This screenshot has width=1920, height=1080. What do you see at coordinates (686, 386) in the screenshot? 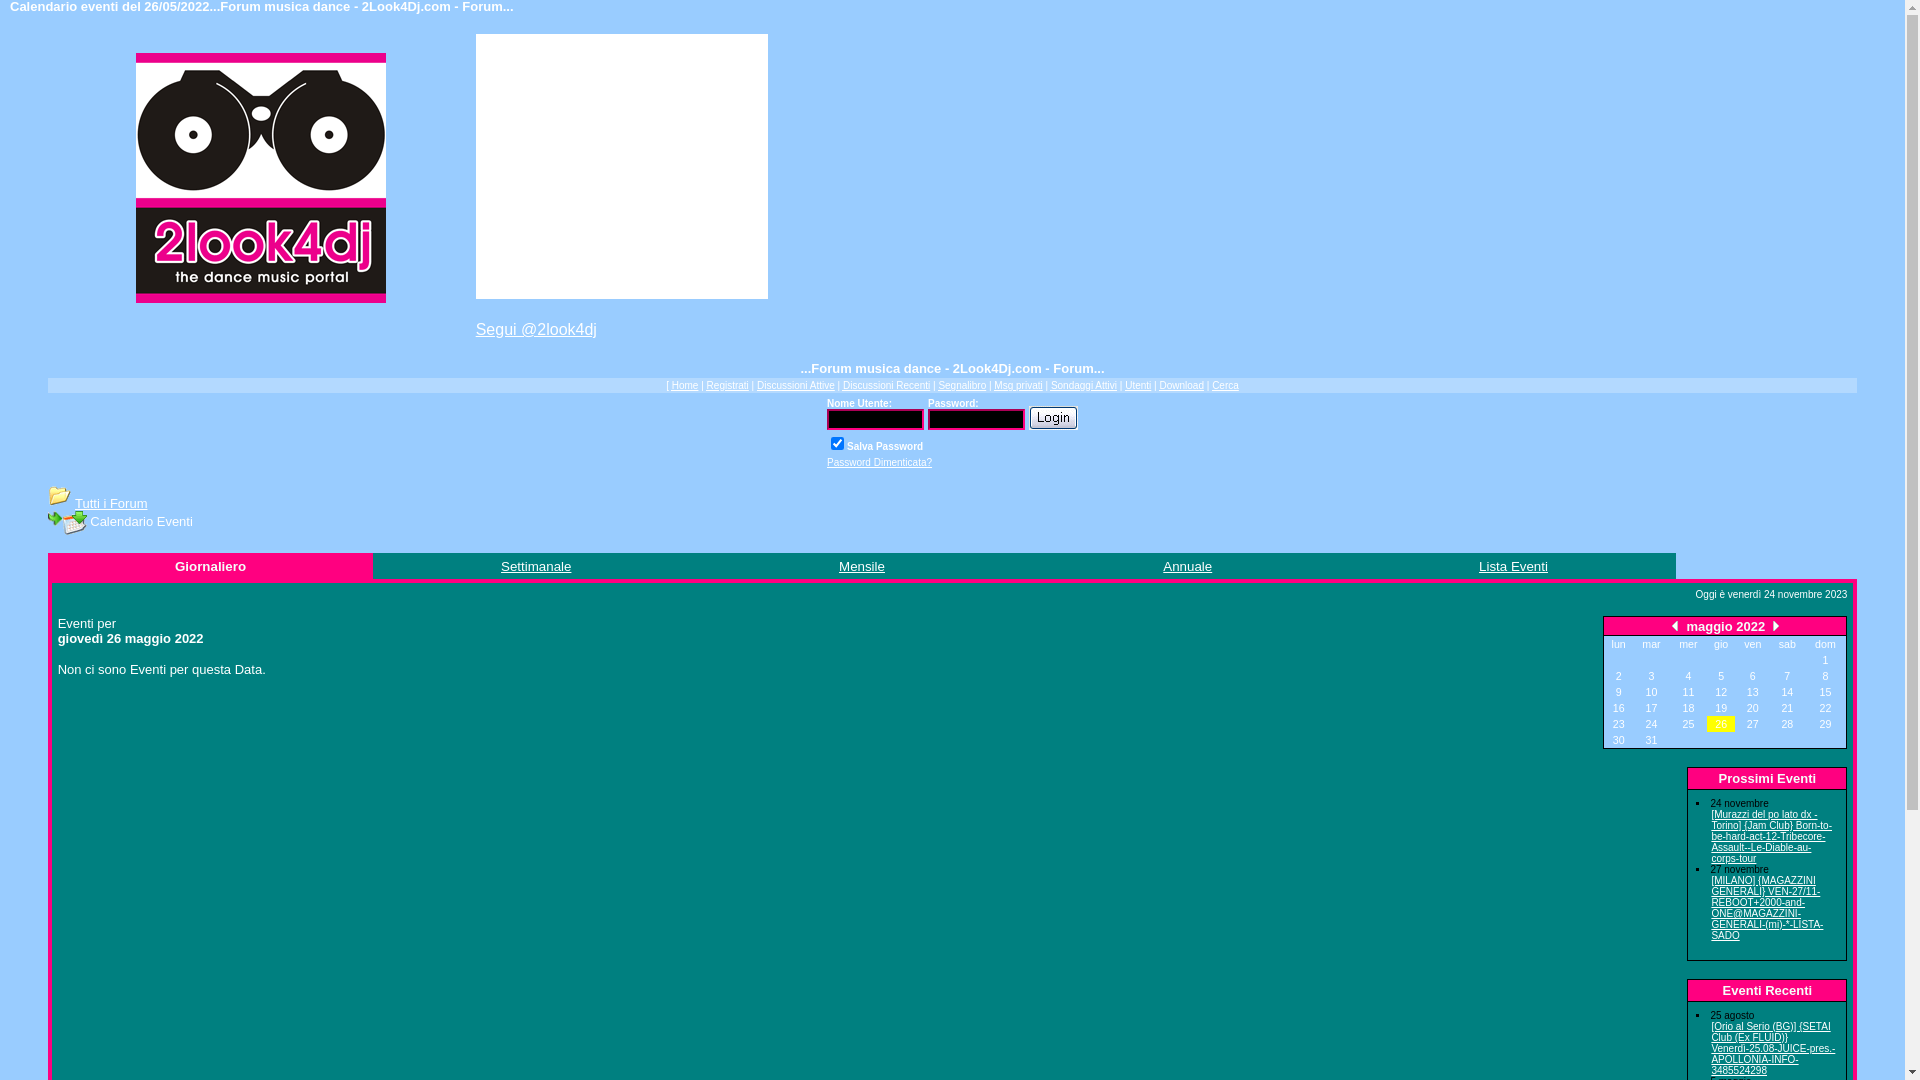
I see `Home` at bounding box center [686, 386].